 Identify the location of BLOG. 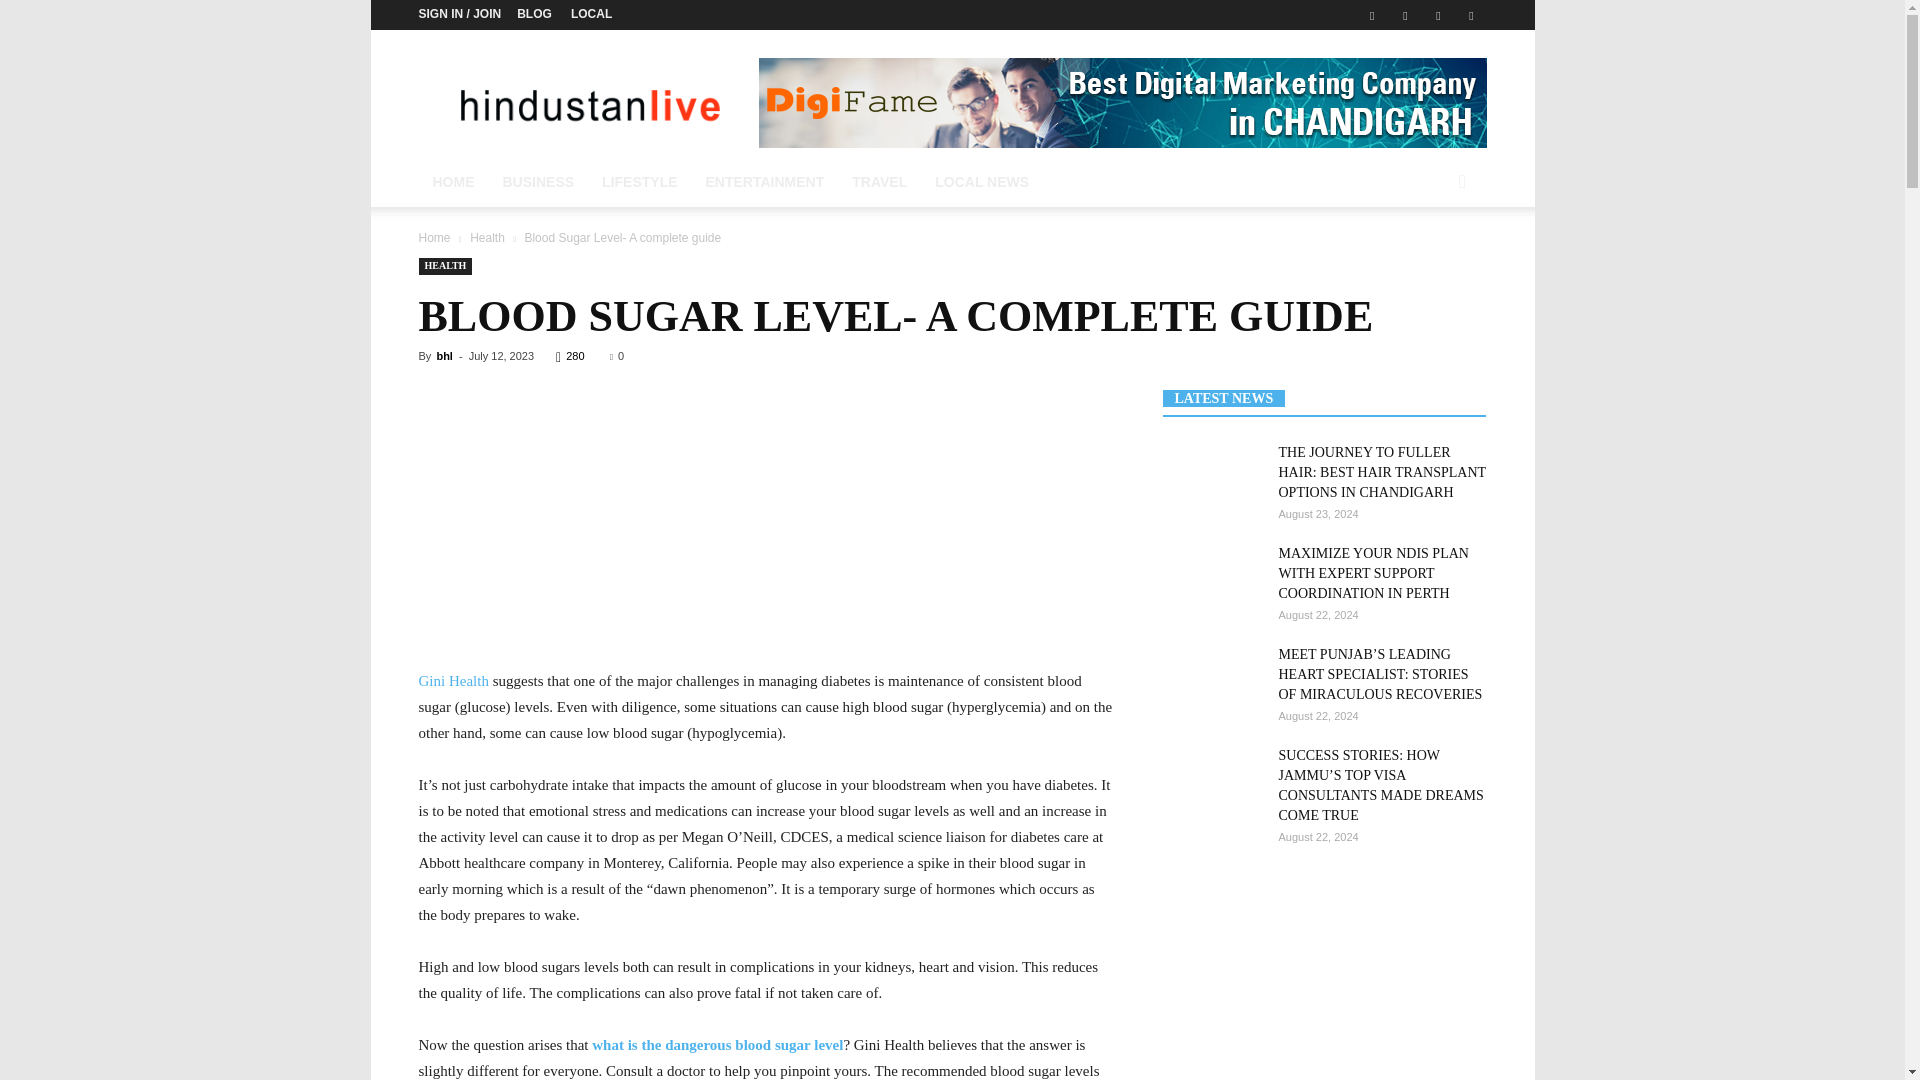
(534, 13).